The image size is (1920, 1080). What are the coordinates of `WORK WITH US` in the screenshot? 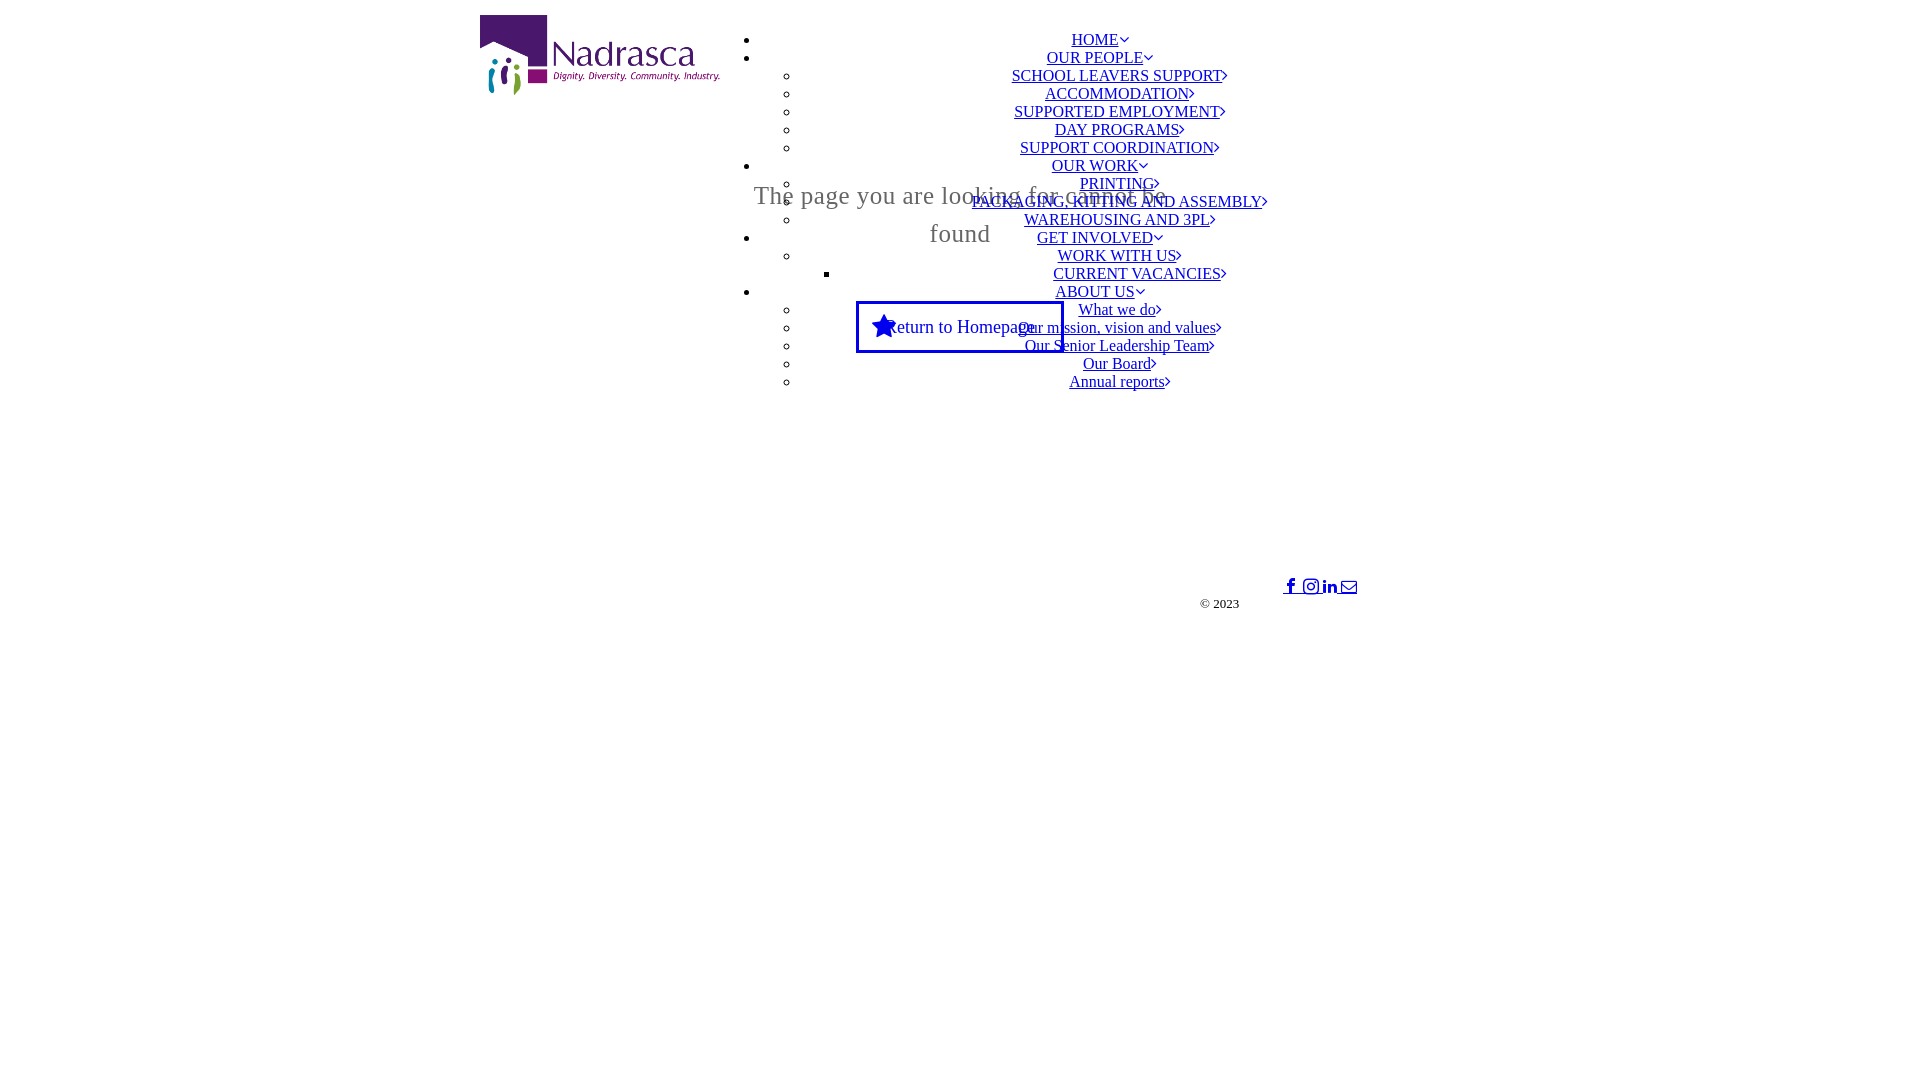 It's located at (1120, 256).